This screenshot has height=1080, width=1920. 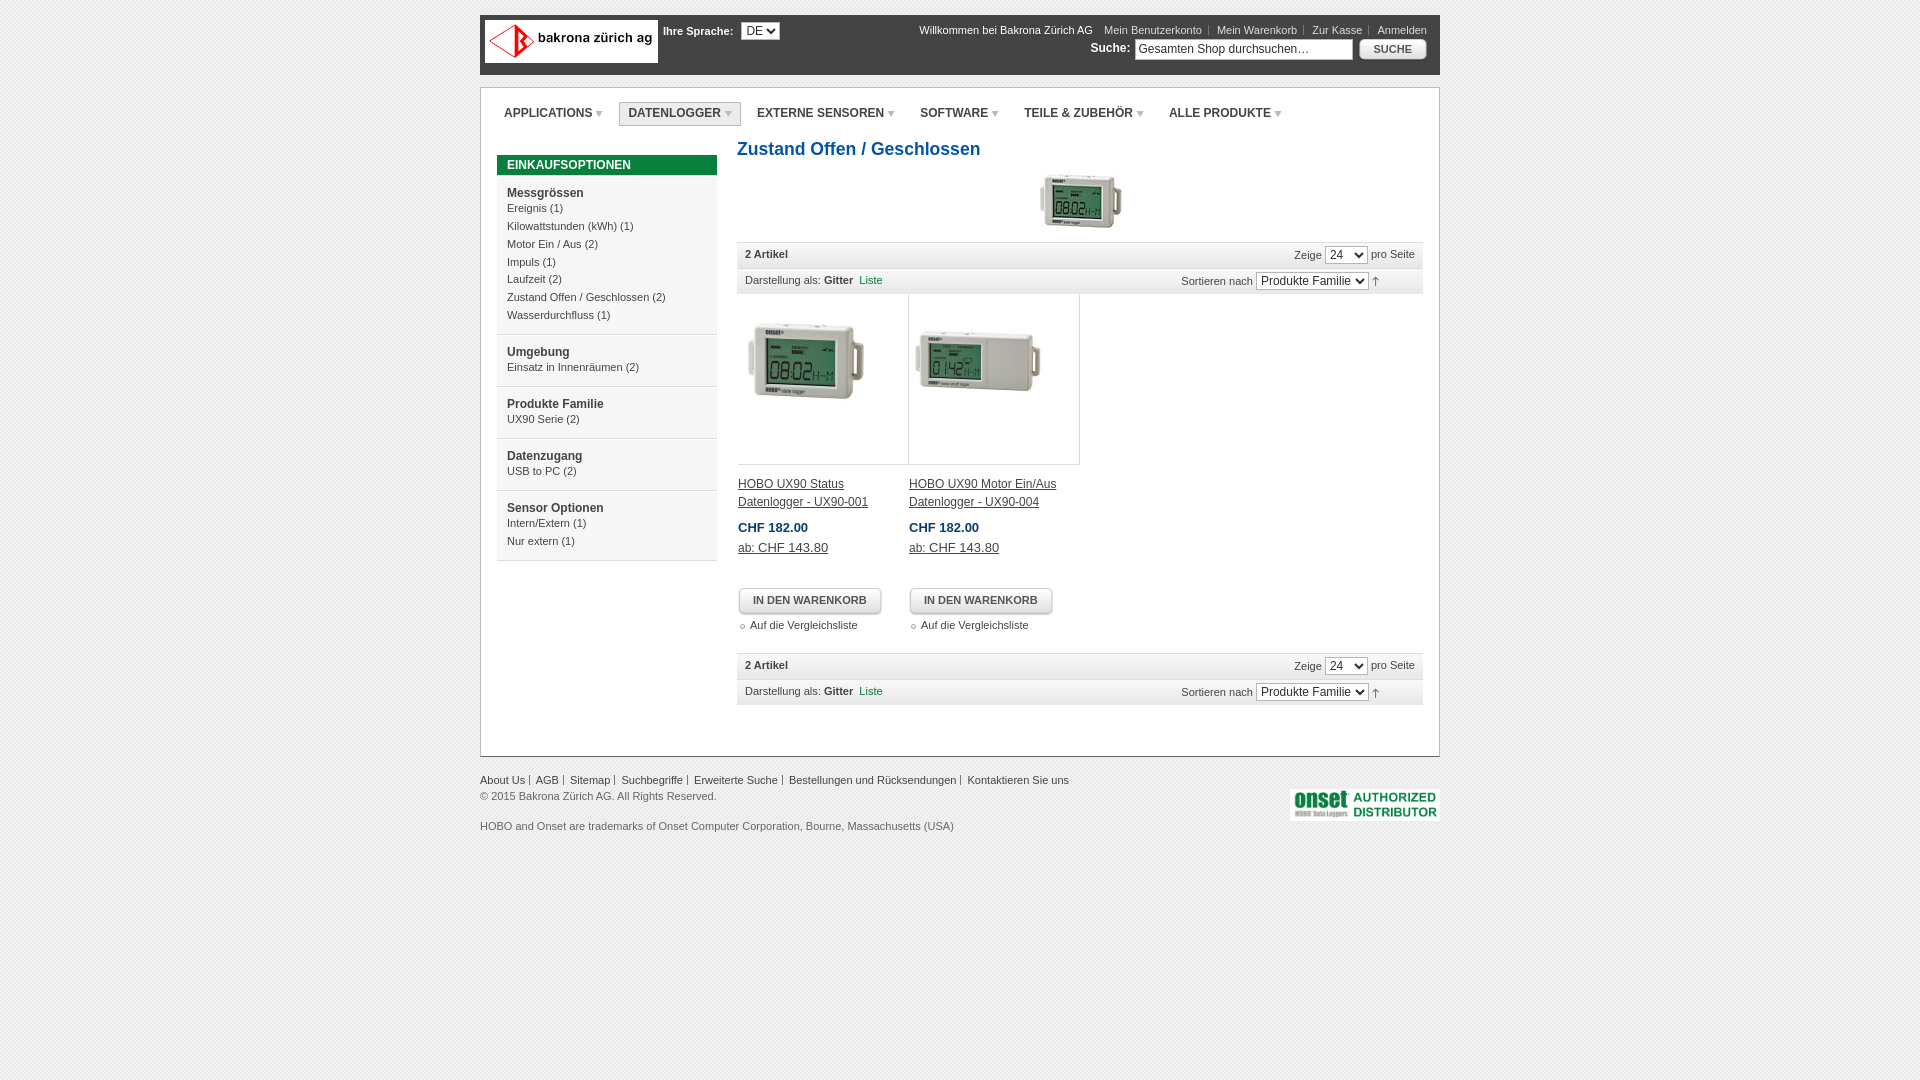 What do you see at coordinates (736, 780) in the screenshot?
I see `Erweiterte Suche` at bounding box center [736, 780].